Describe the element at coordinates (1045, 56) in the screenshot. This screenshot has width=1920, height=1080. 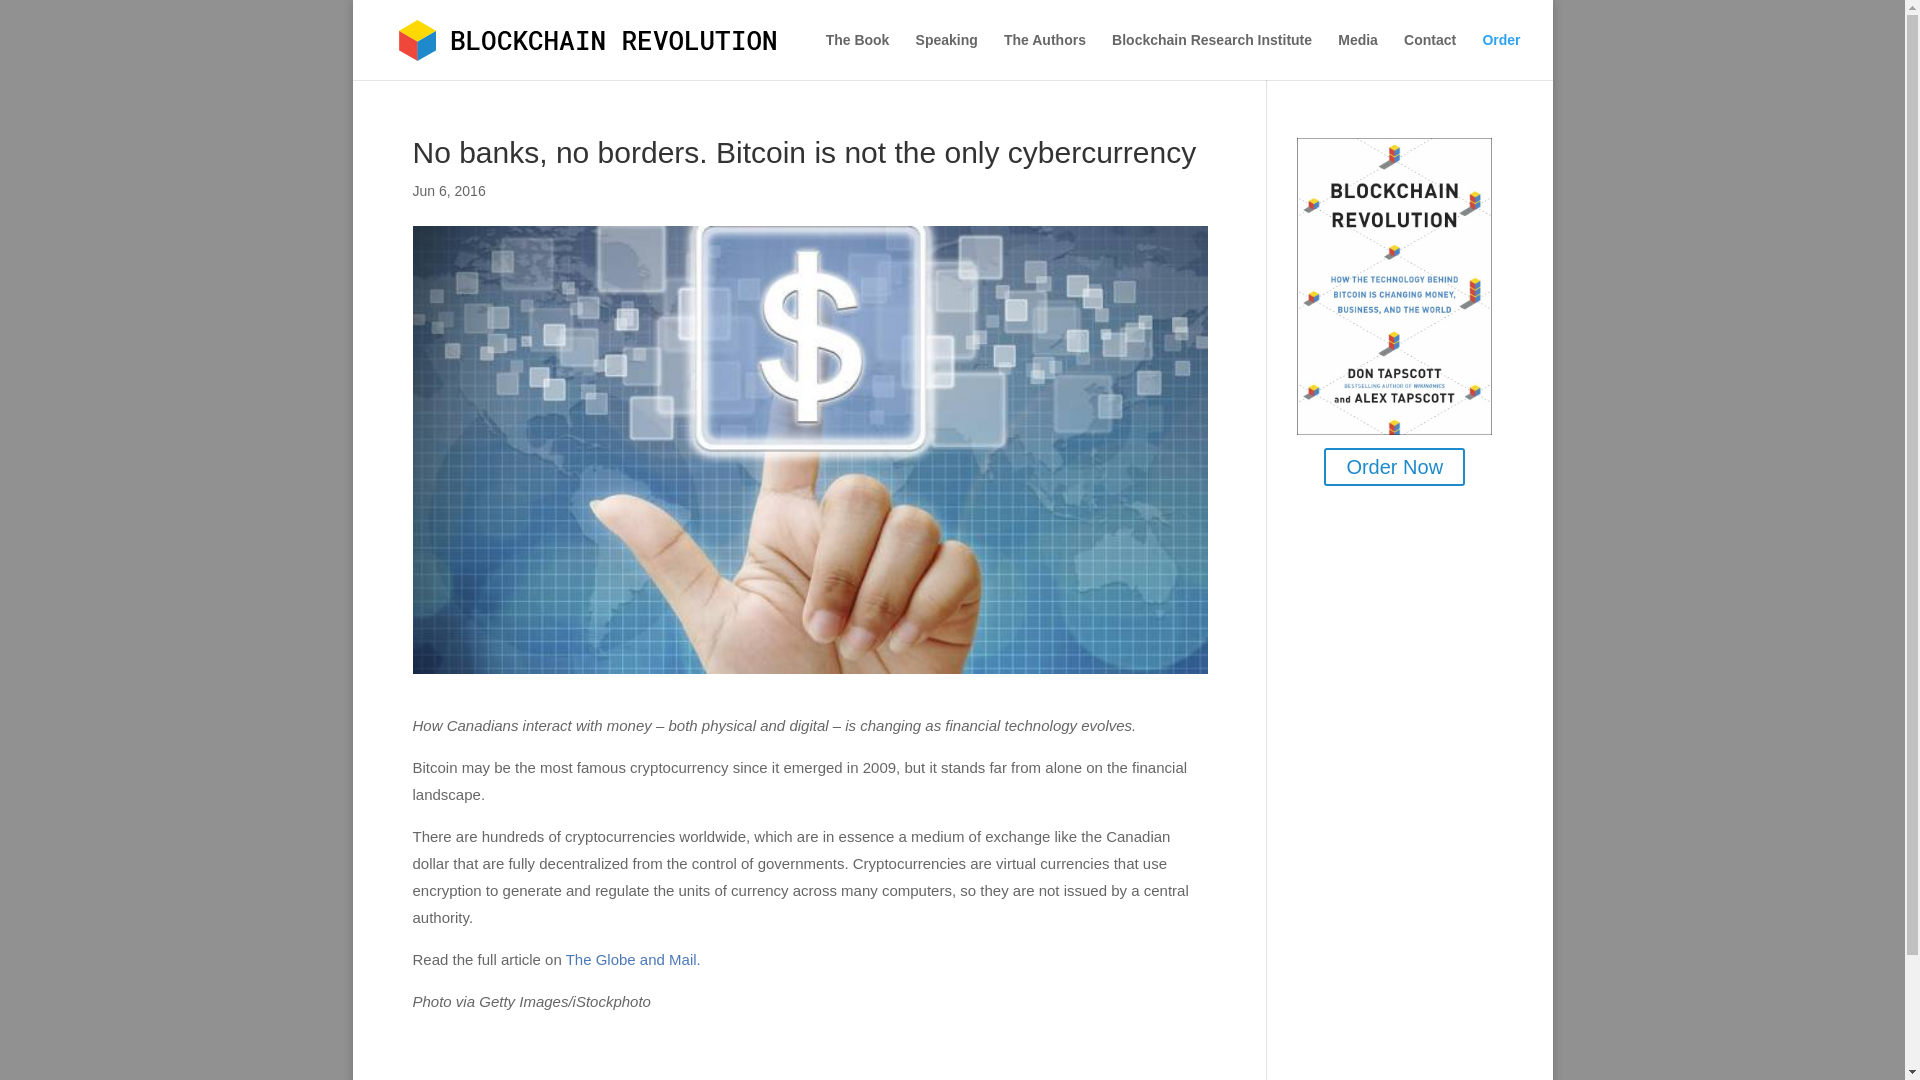
I see `The Authors` at that location.